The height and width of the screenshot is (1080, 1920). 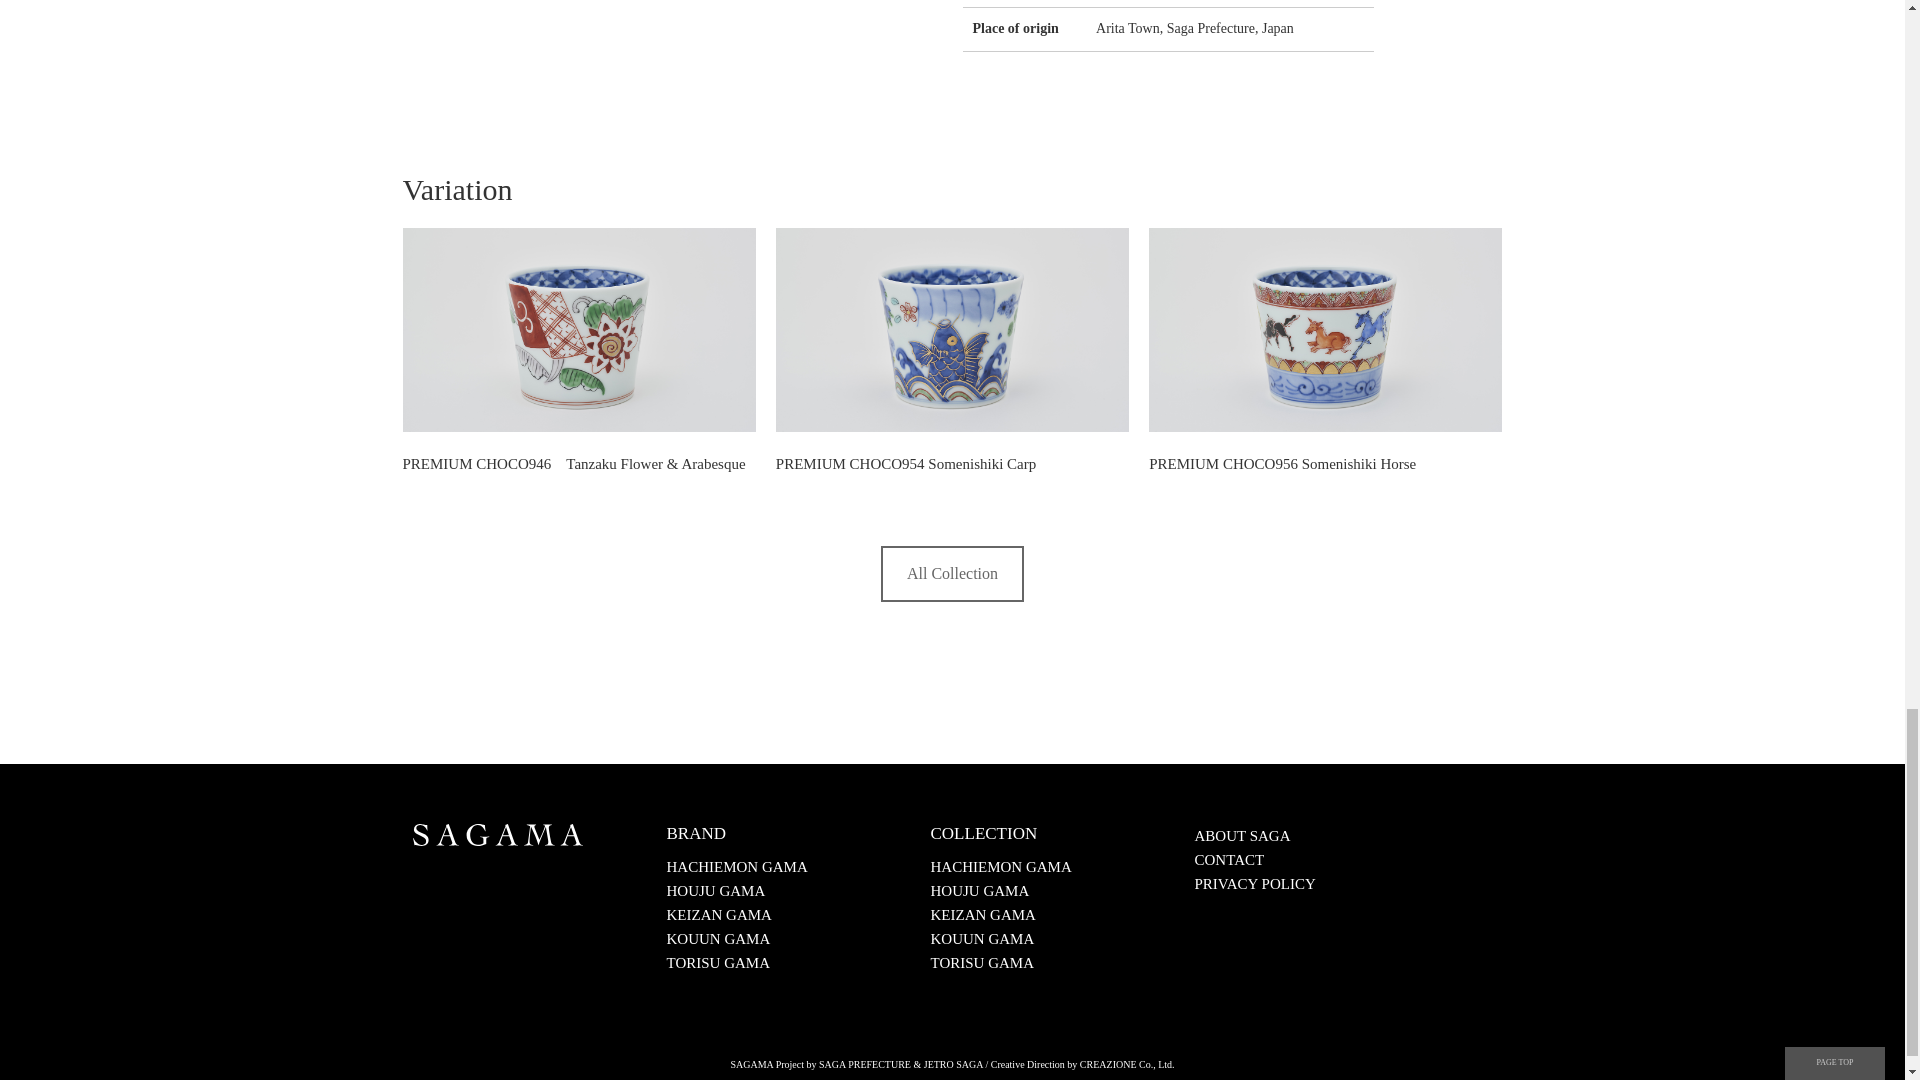 What do you see at coordinates (1000, 866) in the screenshot?
I see `HACHIEMON GAMA` at bounding box center [1000, 866].